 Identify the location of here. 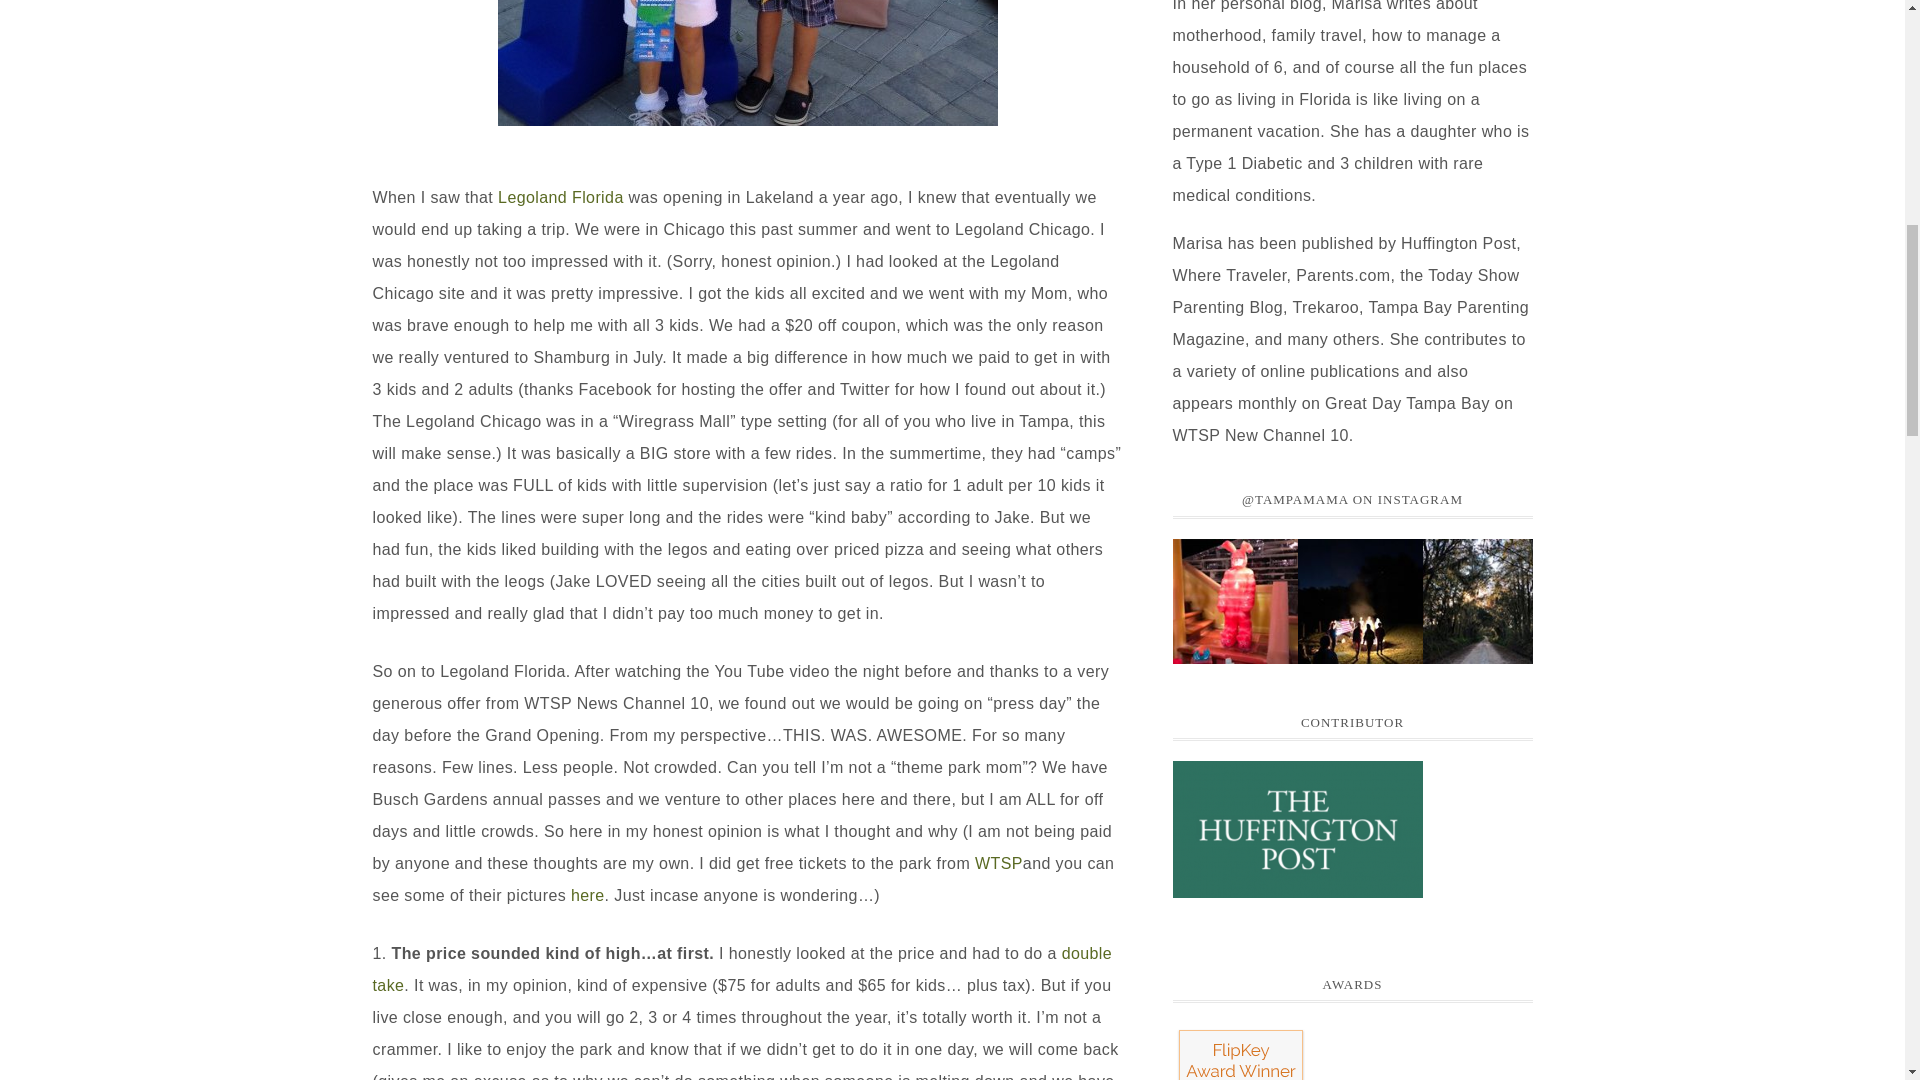
(587, 894).